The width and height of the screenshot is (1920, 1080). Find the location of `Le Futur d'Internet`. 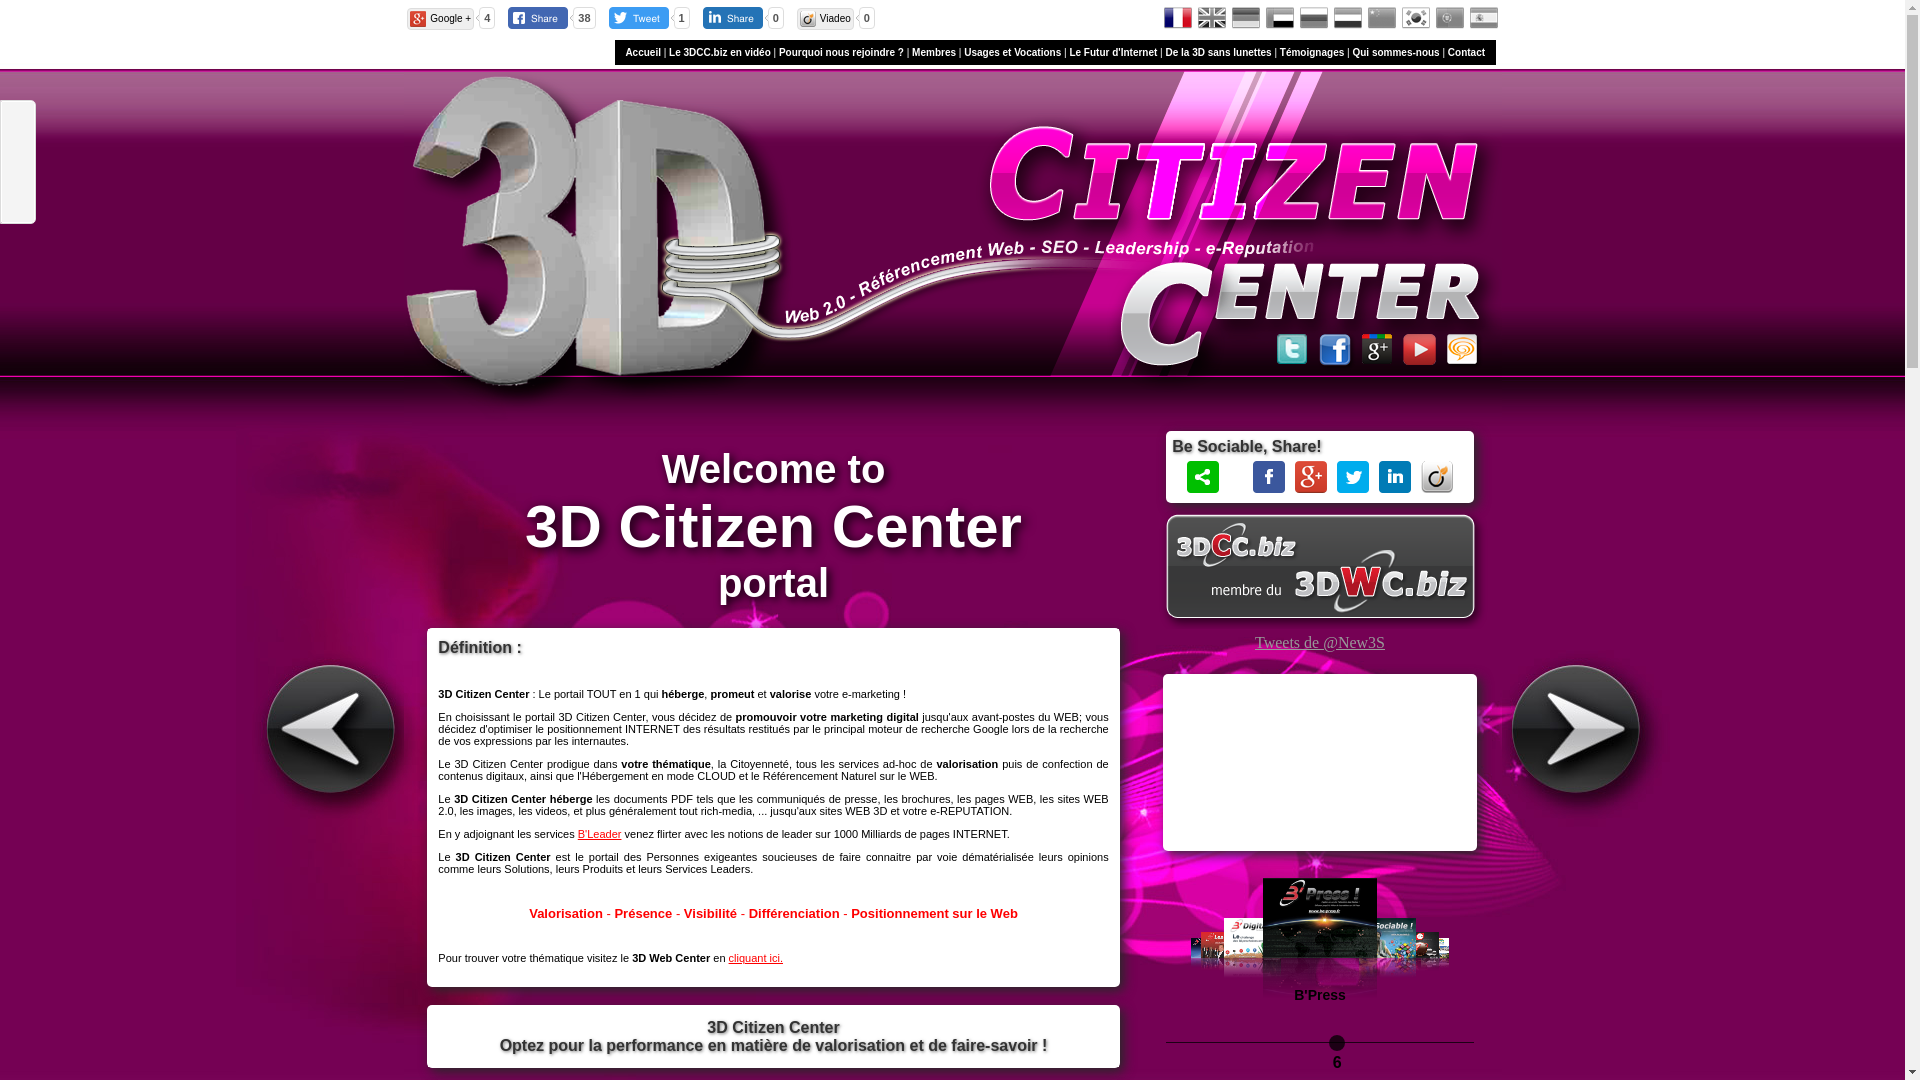

Le Futur d'Internet is located at coordinates (1113, 52).